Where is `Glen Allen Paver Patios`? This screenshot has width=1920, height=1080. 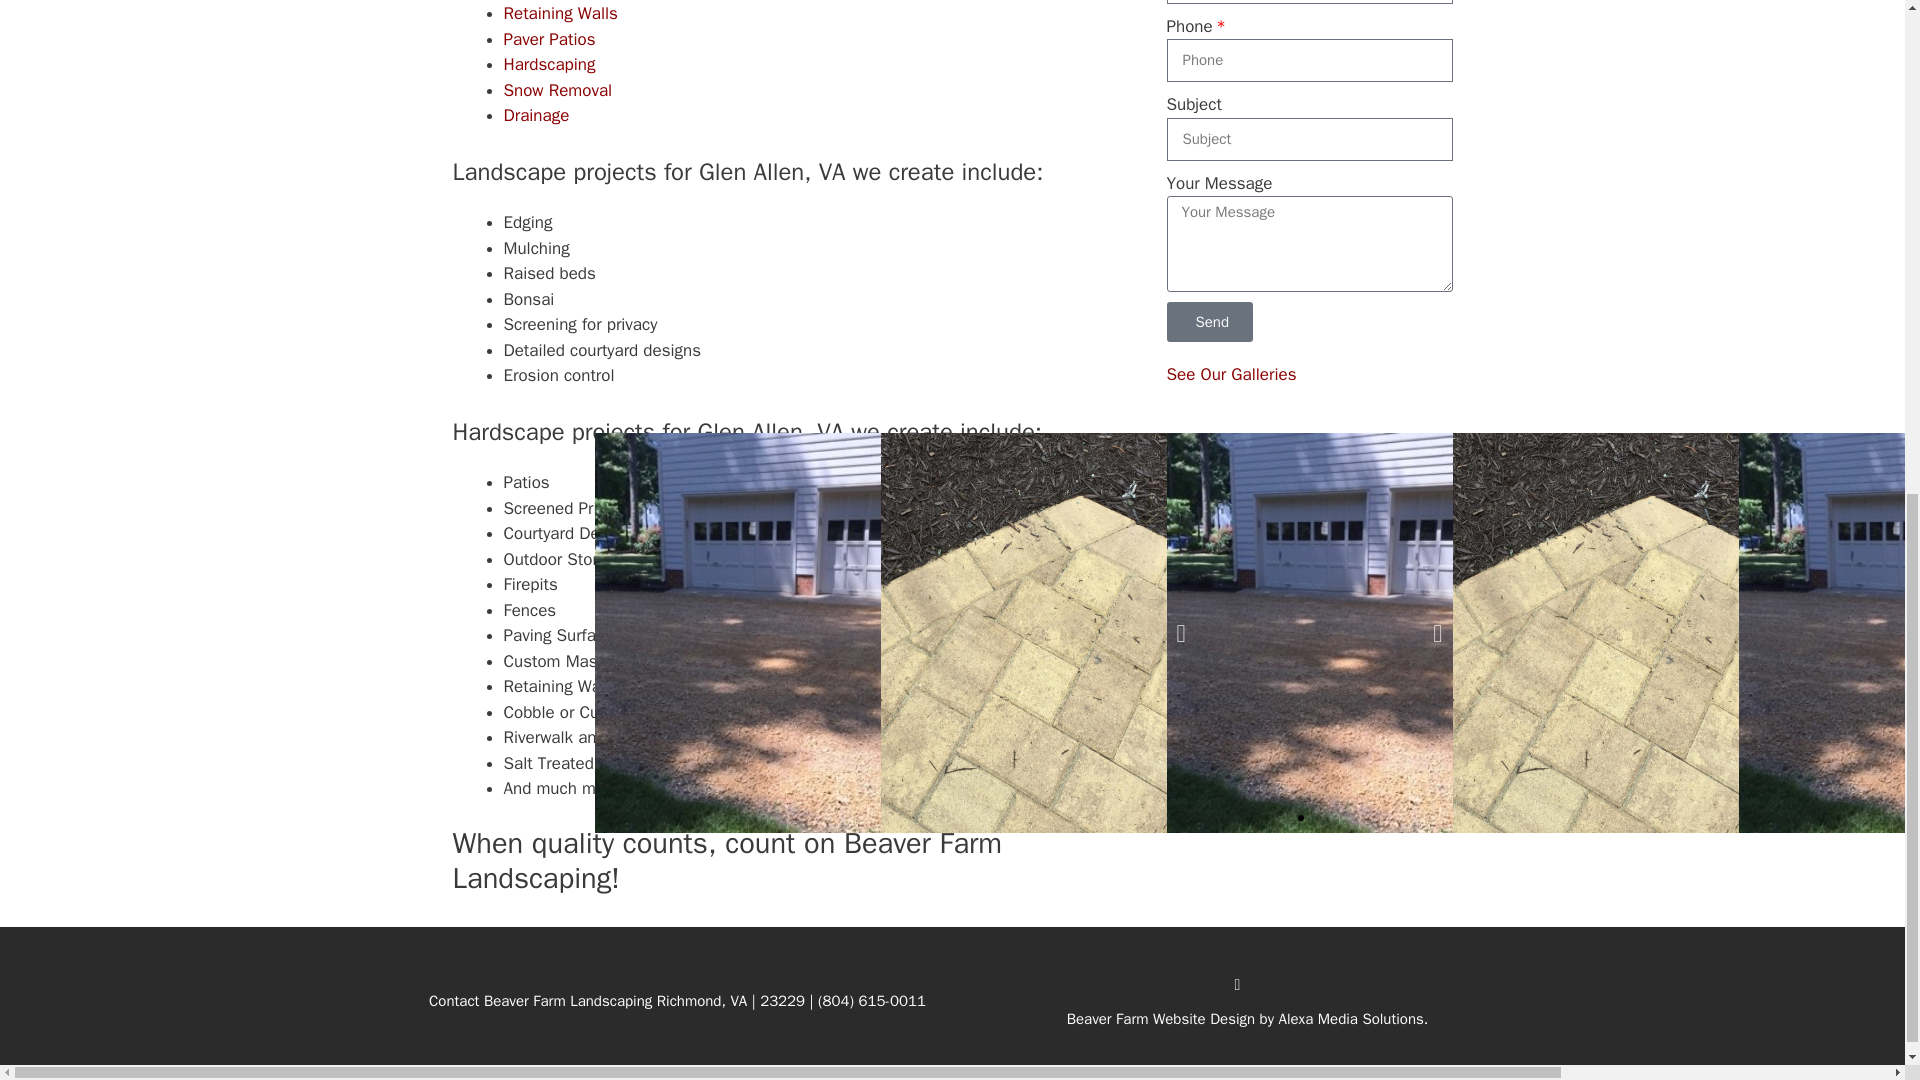
Glen Allen Paver Patios is located at coordinates (549, 39).